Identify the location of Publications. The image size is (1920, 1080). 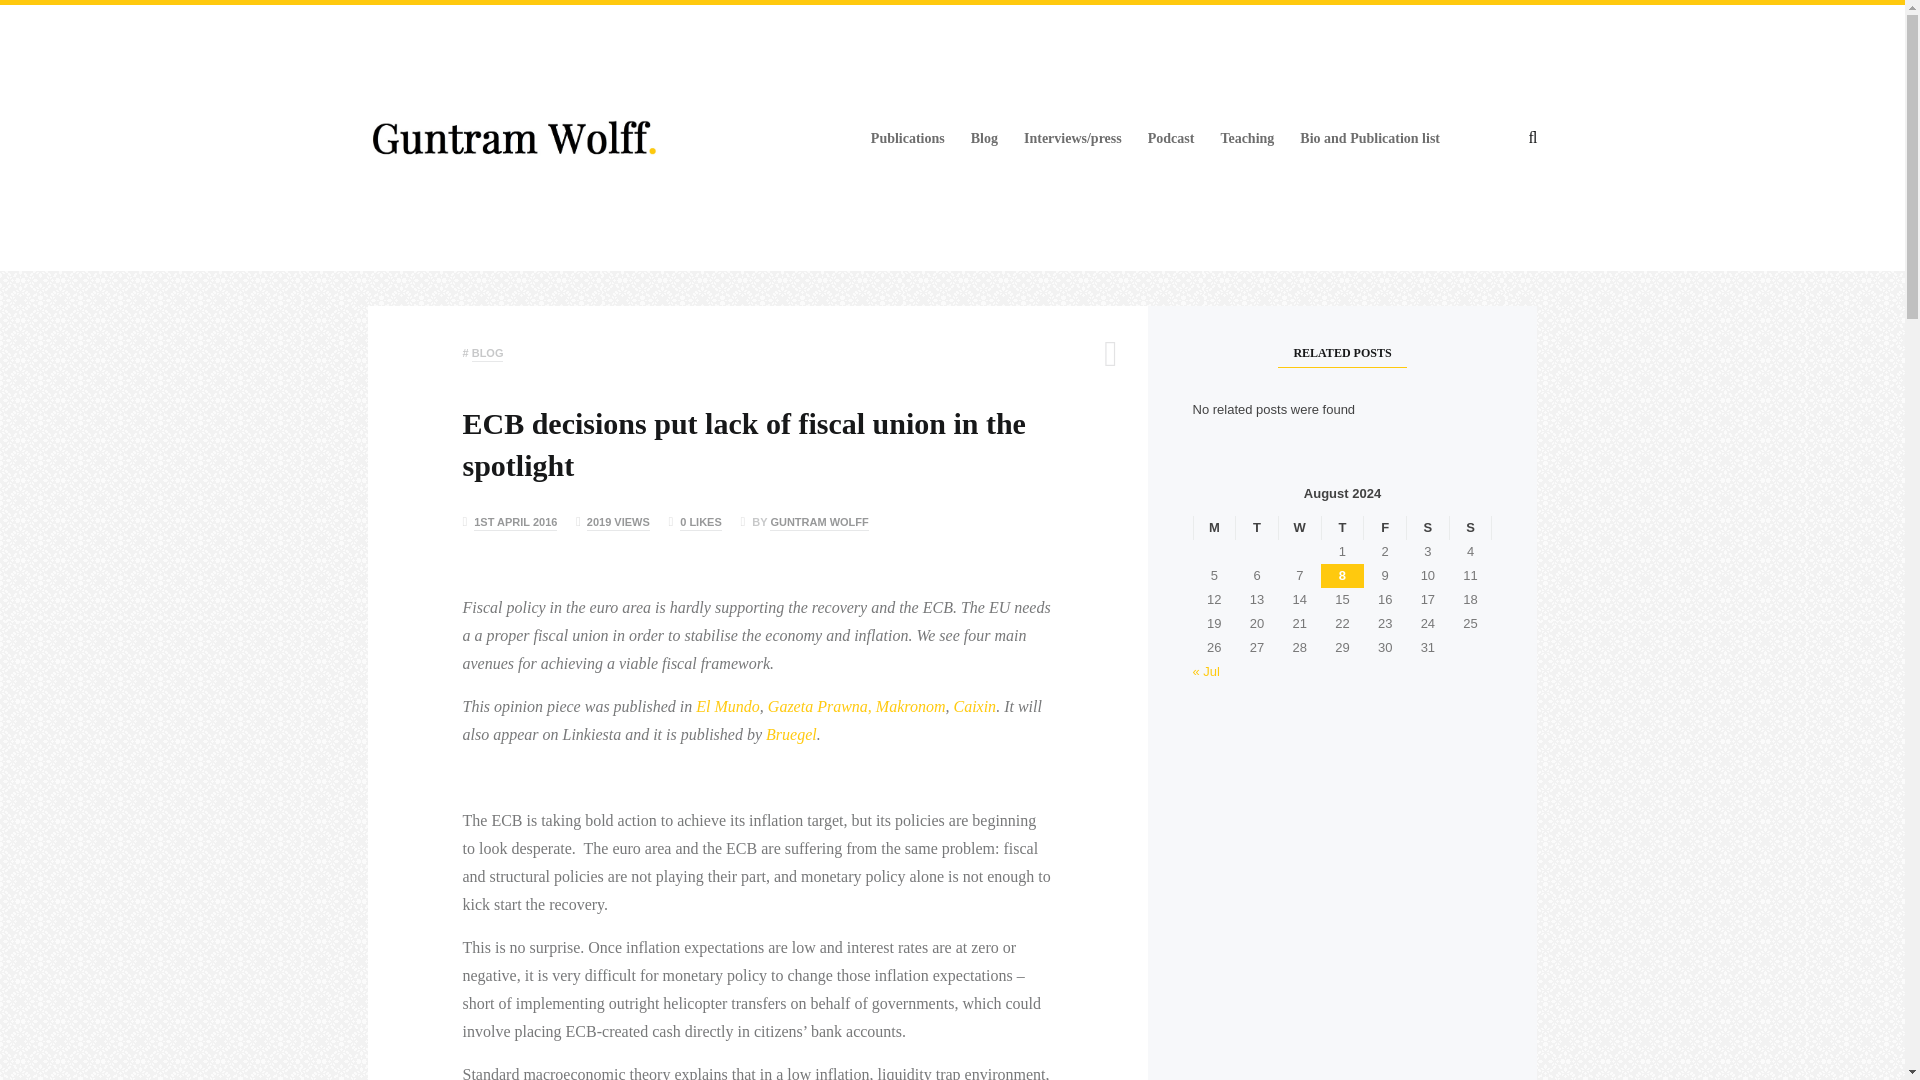
(908, 139).